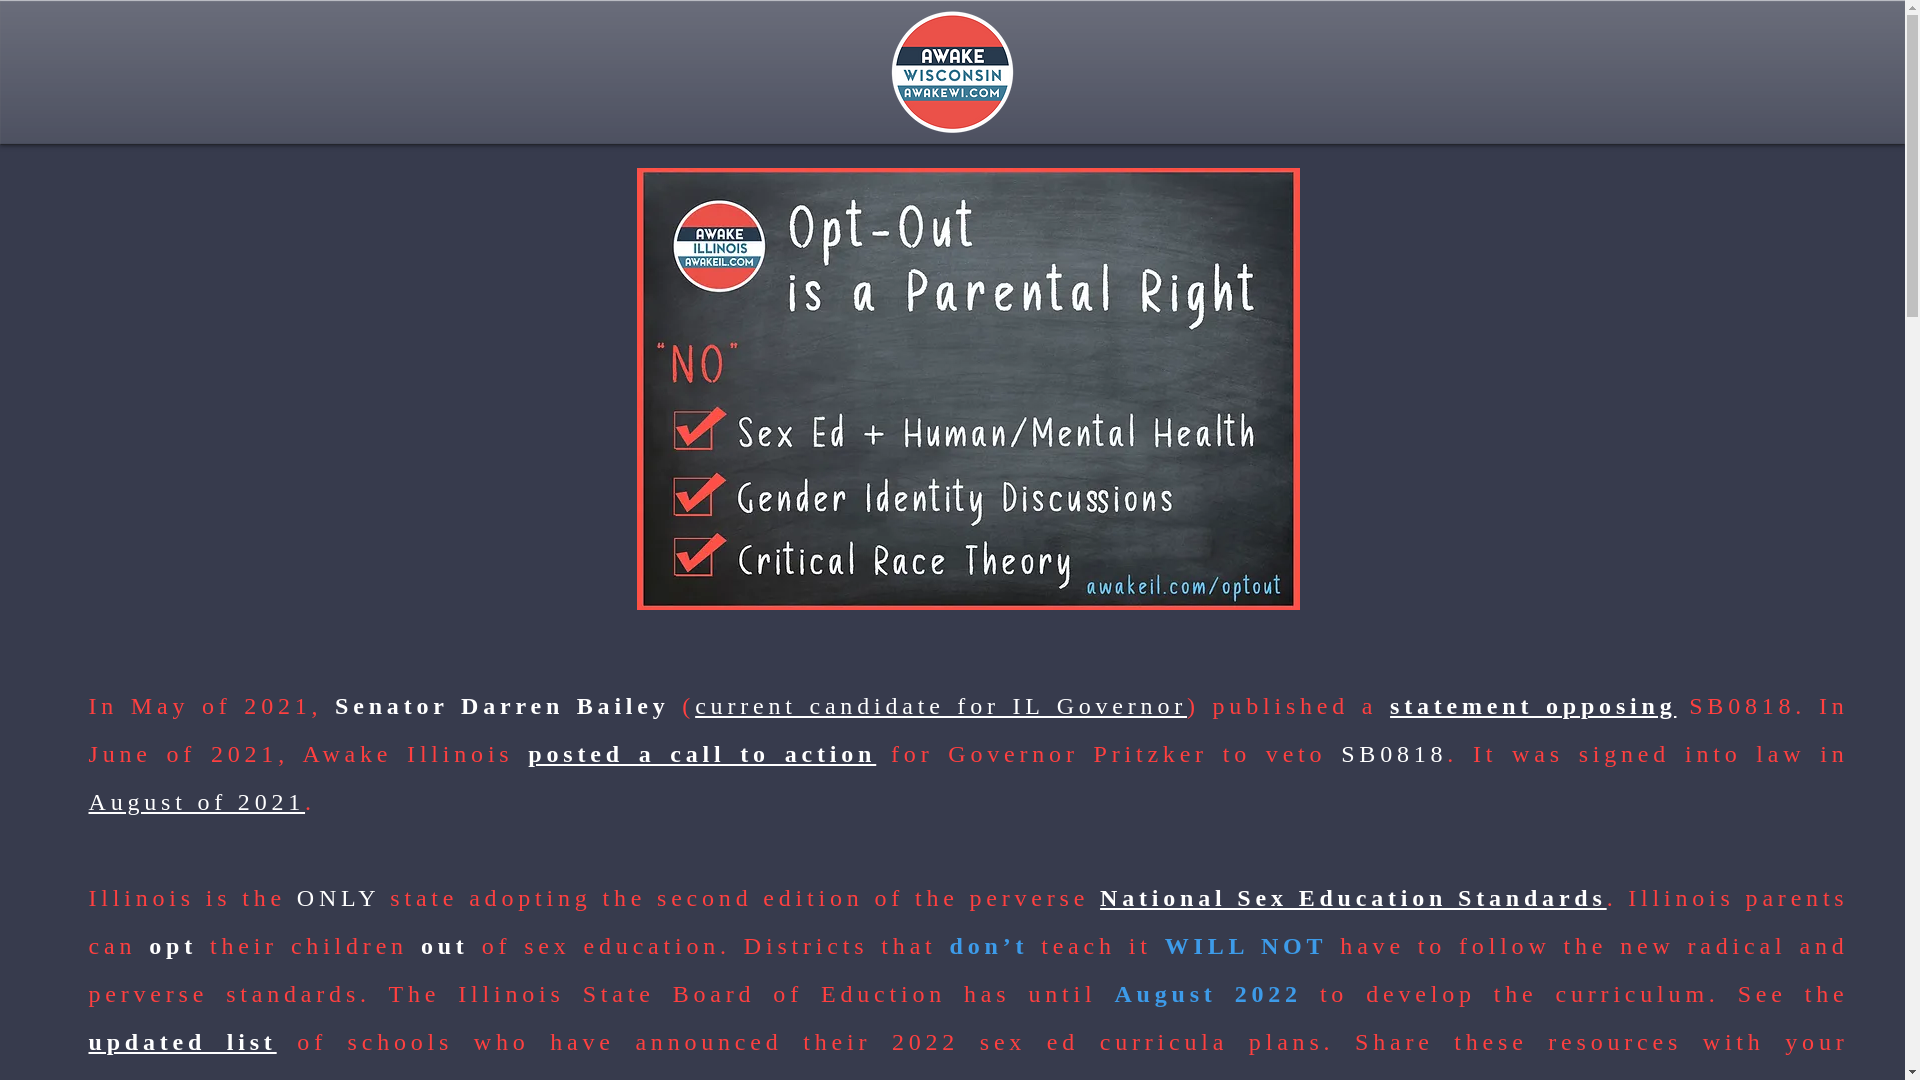 Image resolution: width=1920 pixels, height=1080 pixels. What do you see at coordinates (182, 1042) in the screenshot?
I see `updated list` at bounding box center [182, 1042].